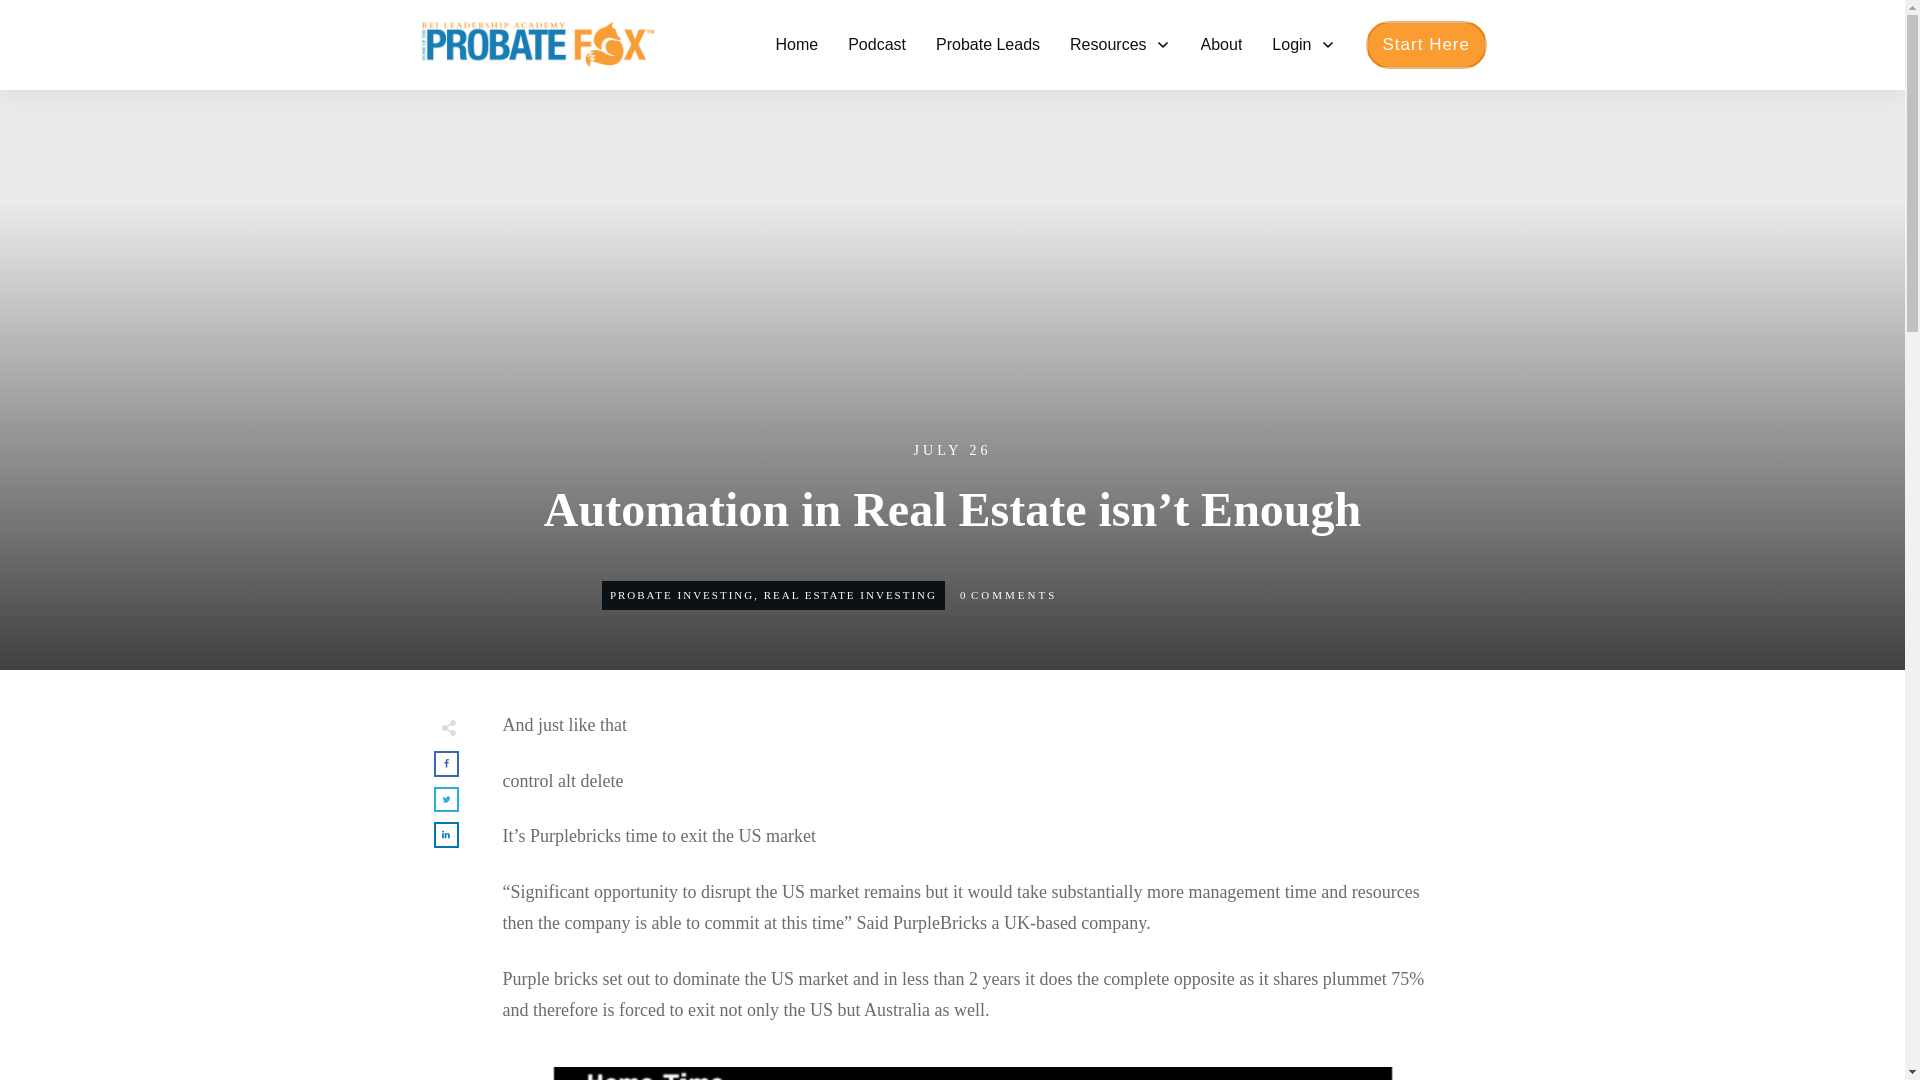  Describe the element at coordinates (796, 44) in the screenshot. I see `Home` at that location.